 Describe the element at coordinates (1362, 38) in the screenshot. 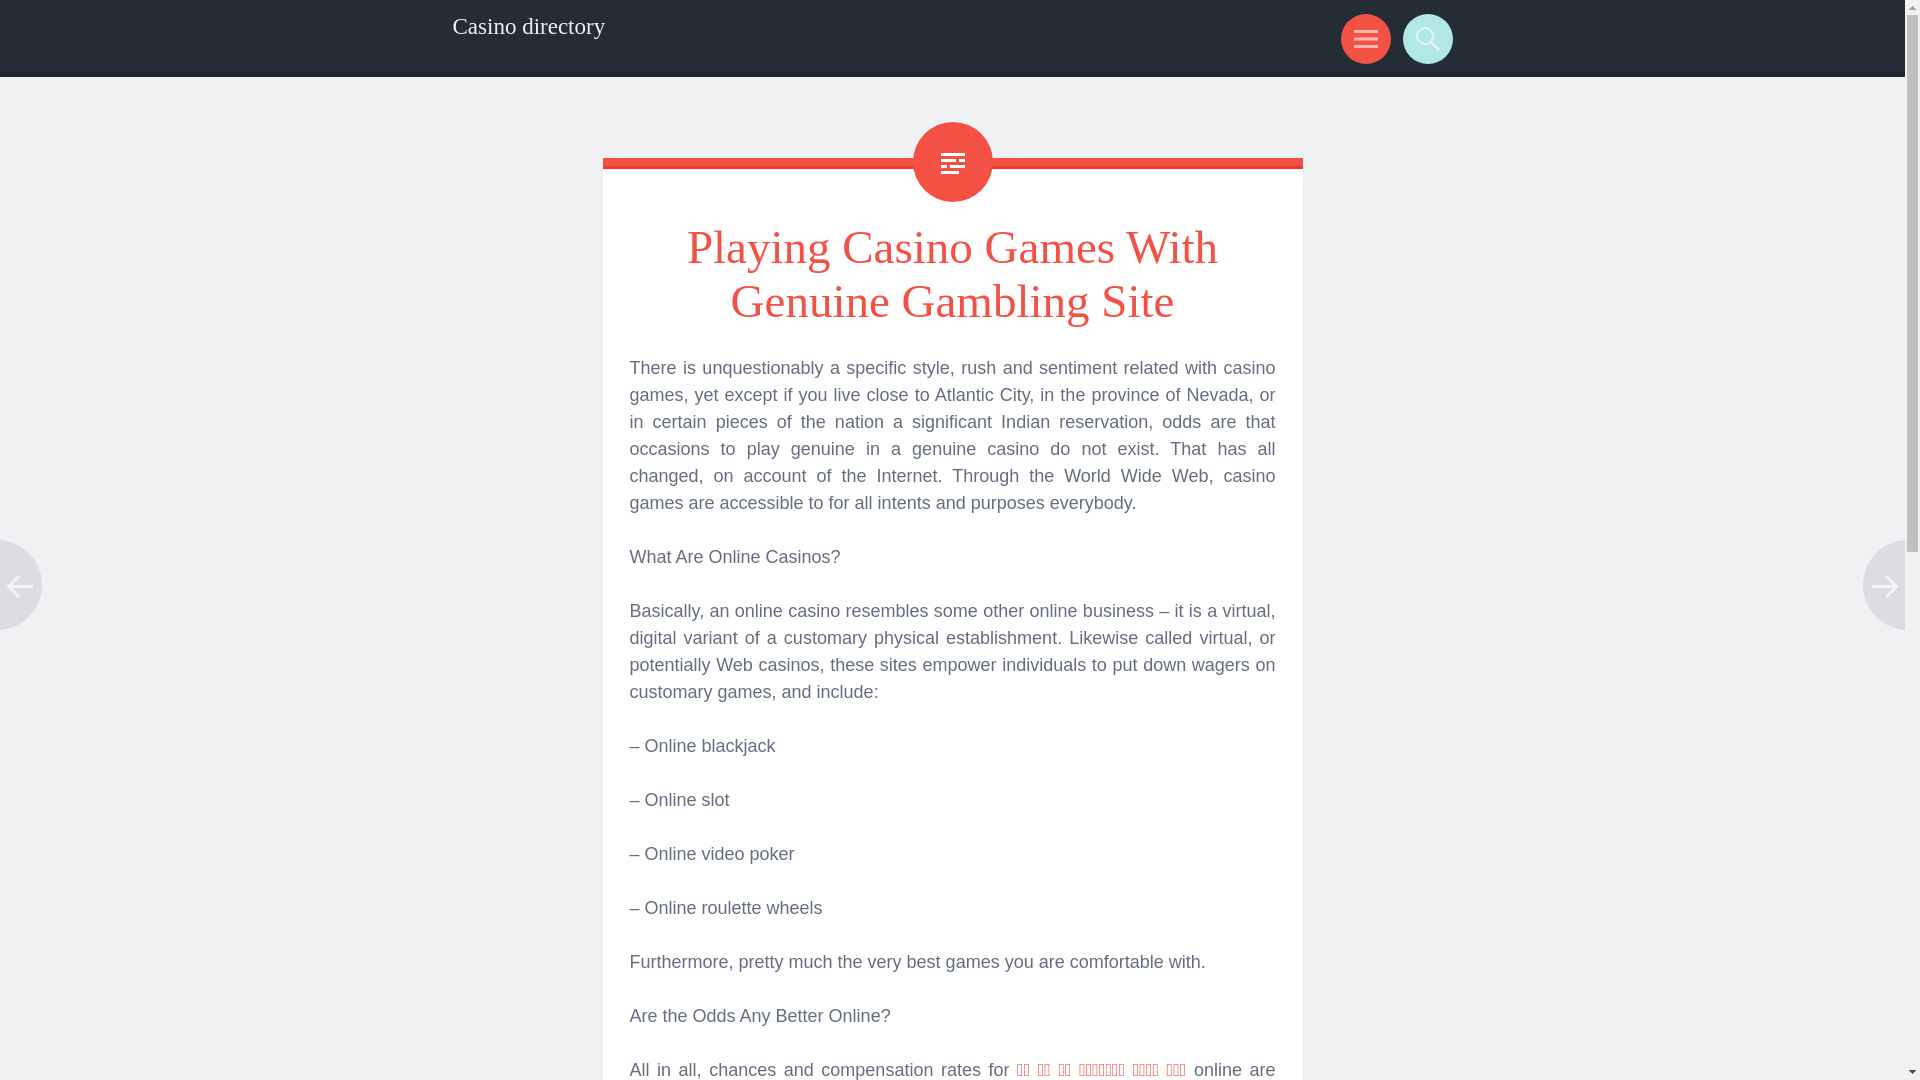

I see `Menu` at that location.